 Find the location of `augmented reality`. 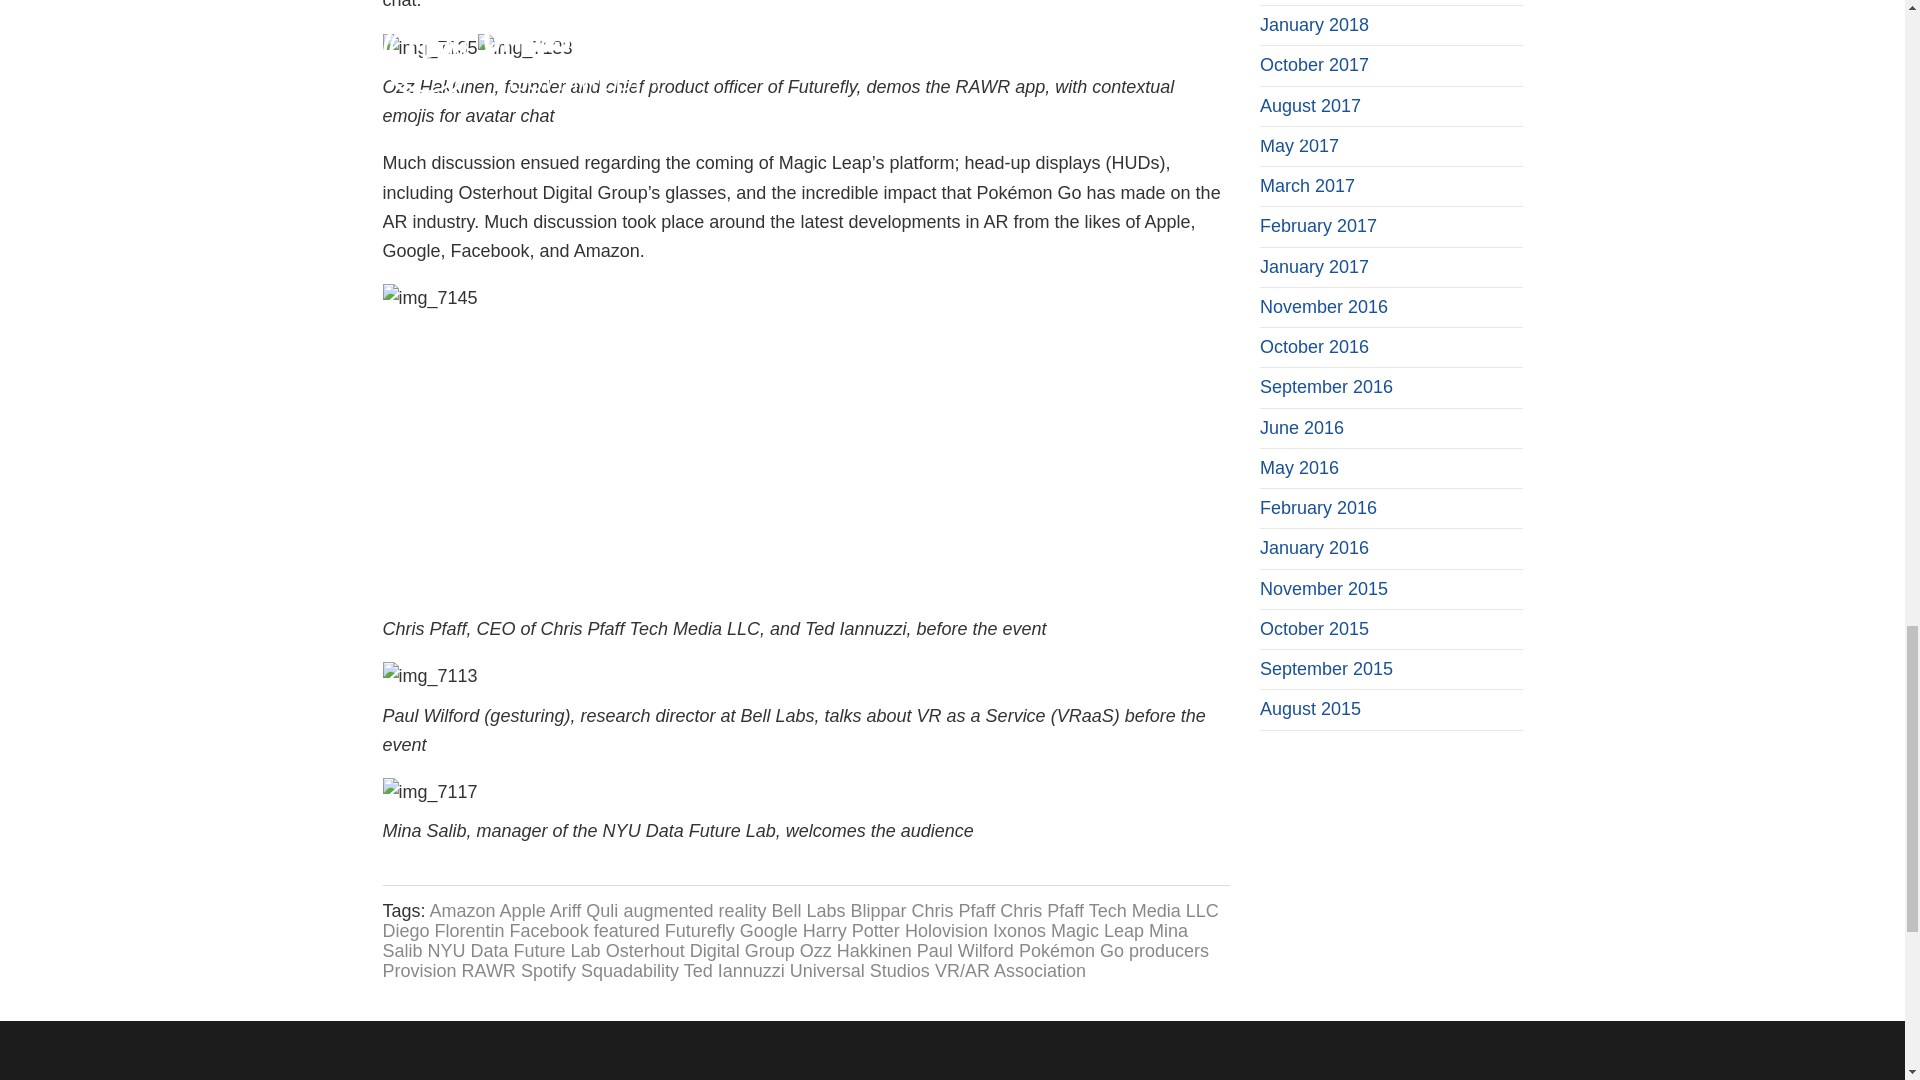

augmented reality is located at coordinates (694, 910).